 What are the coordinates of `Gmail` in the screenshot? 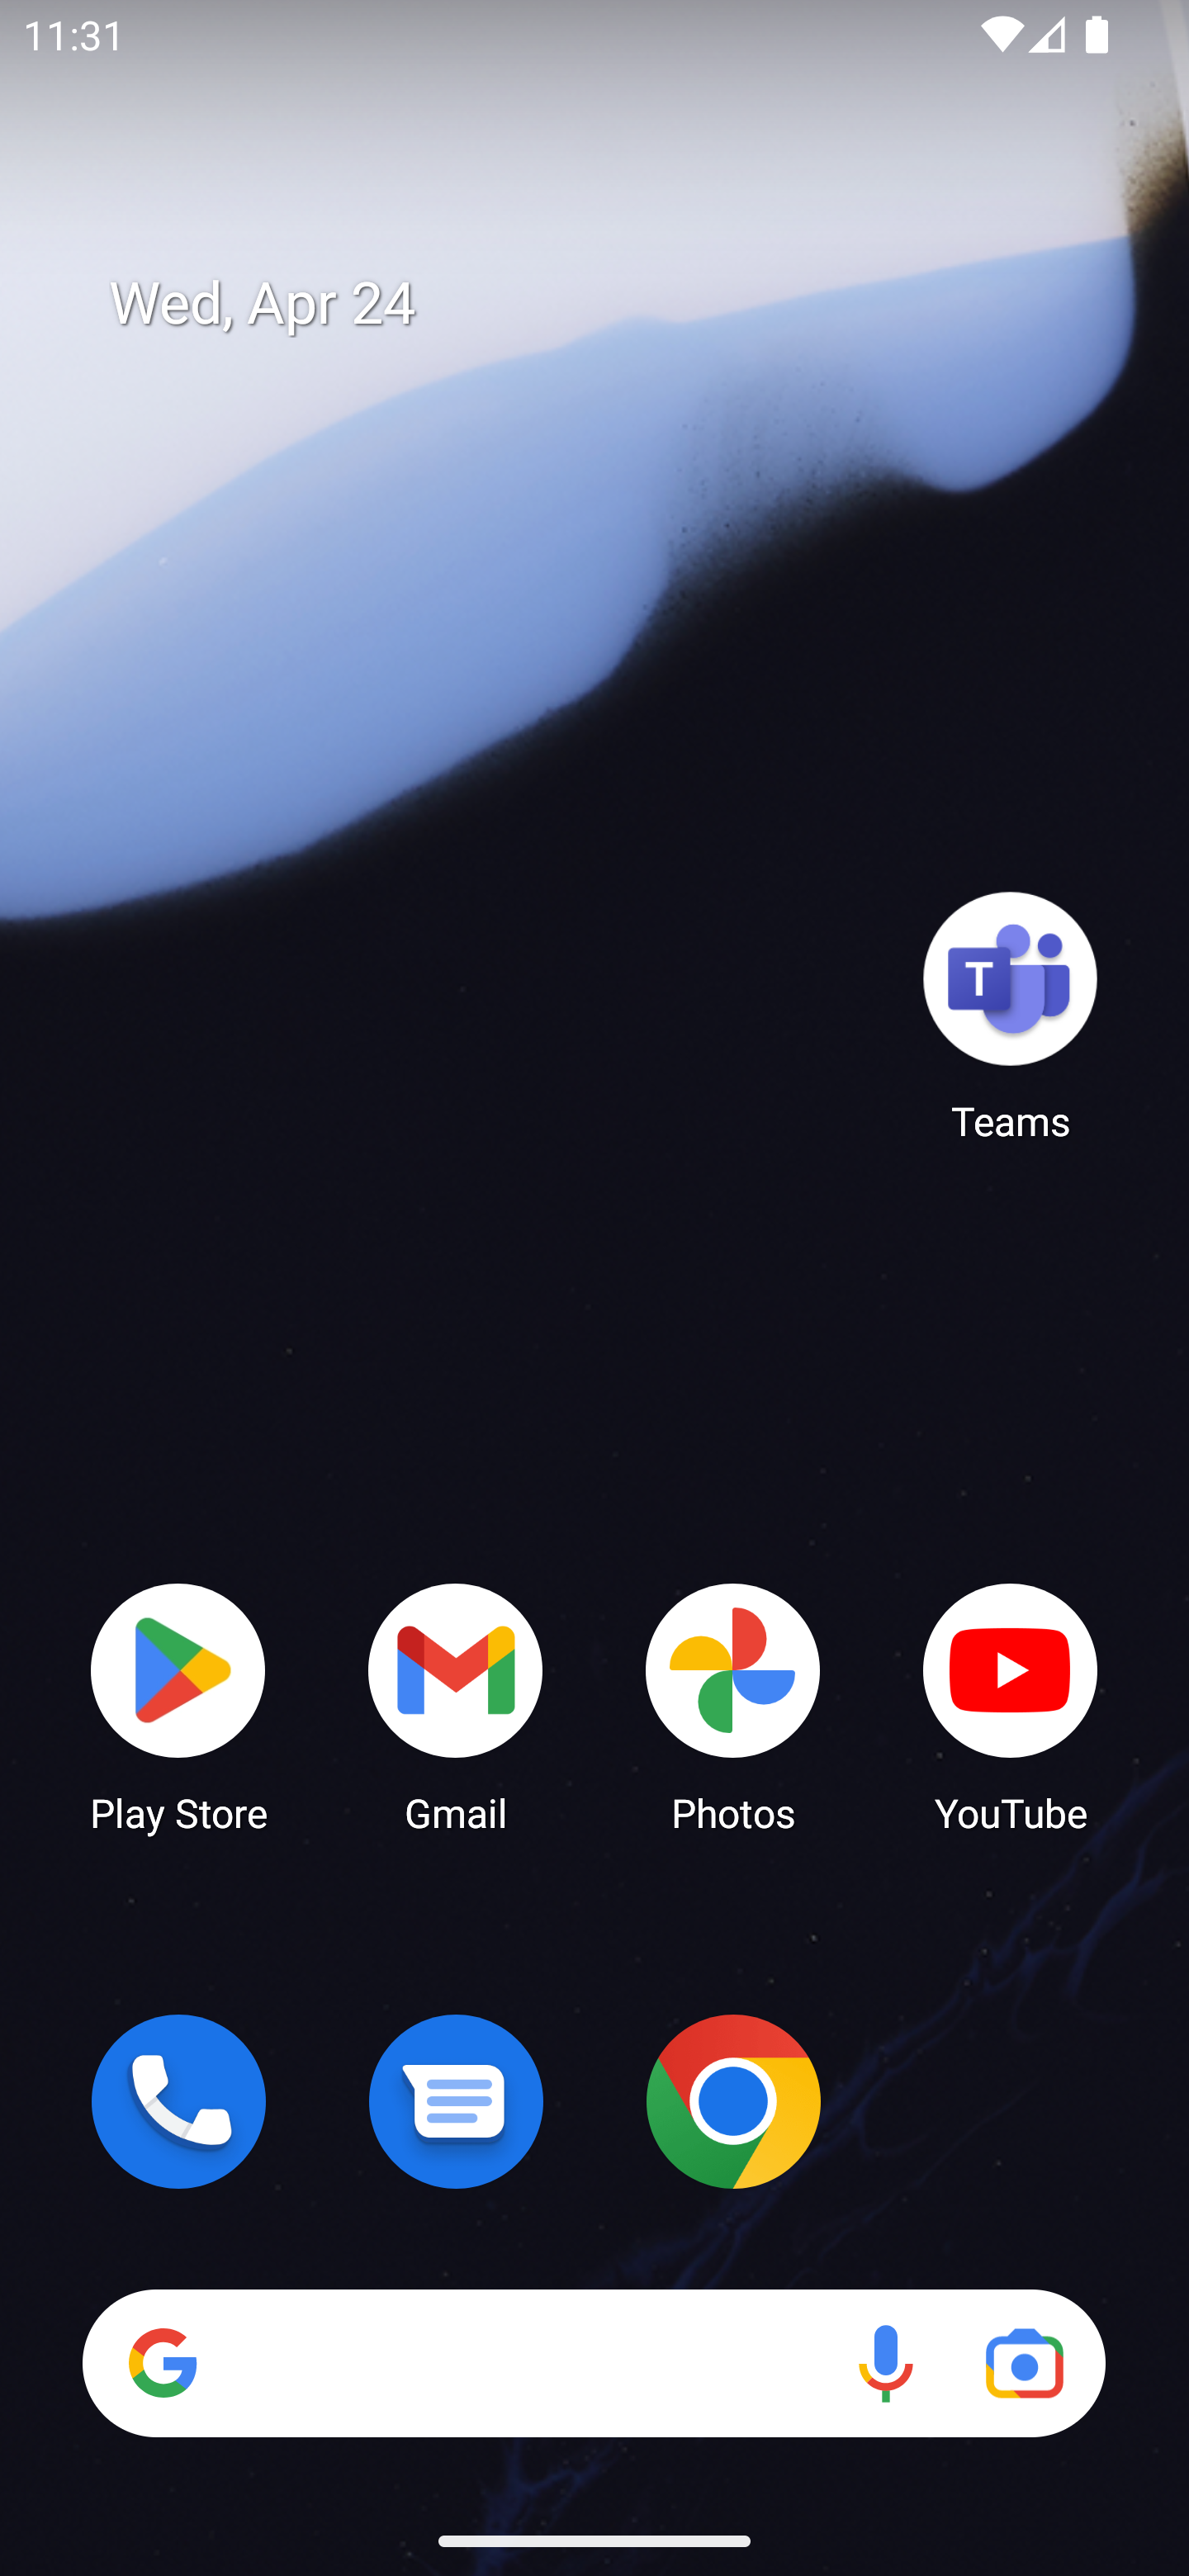 It's located at (456, 1706).